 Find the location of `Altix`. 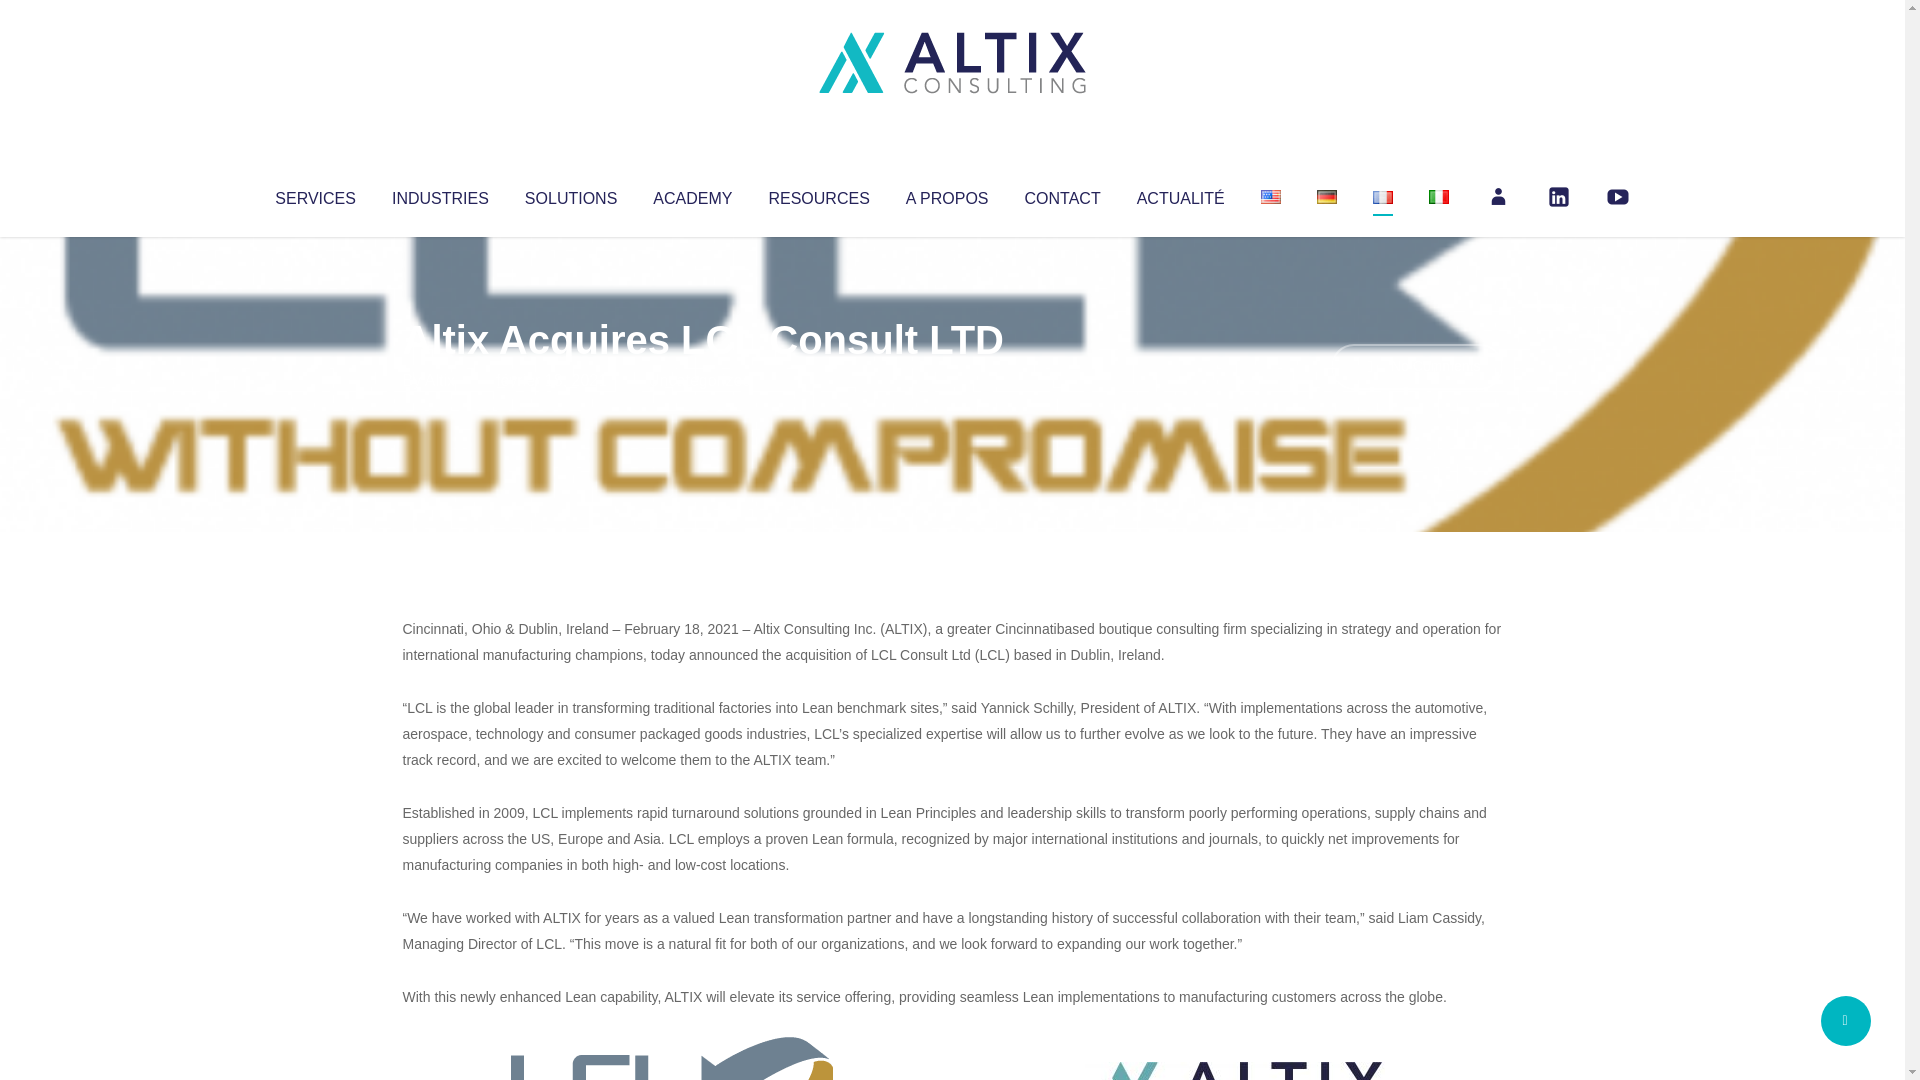

Altix is located at coordinates (440, 380).